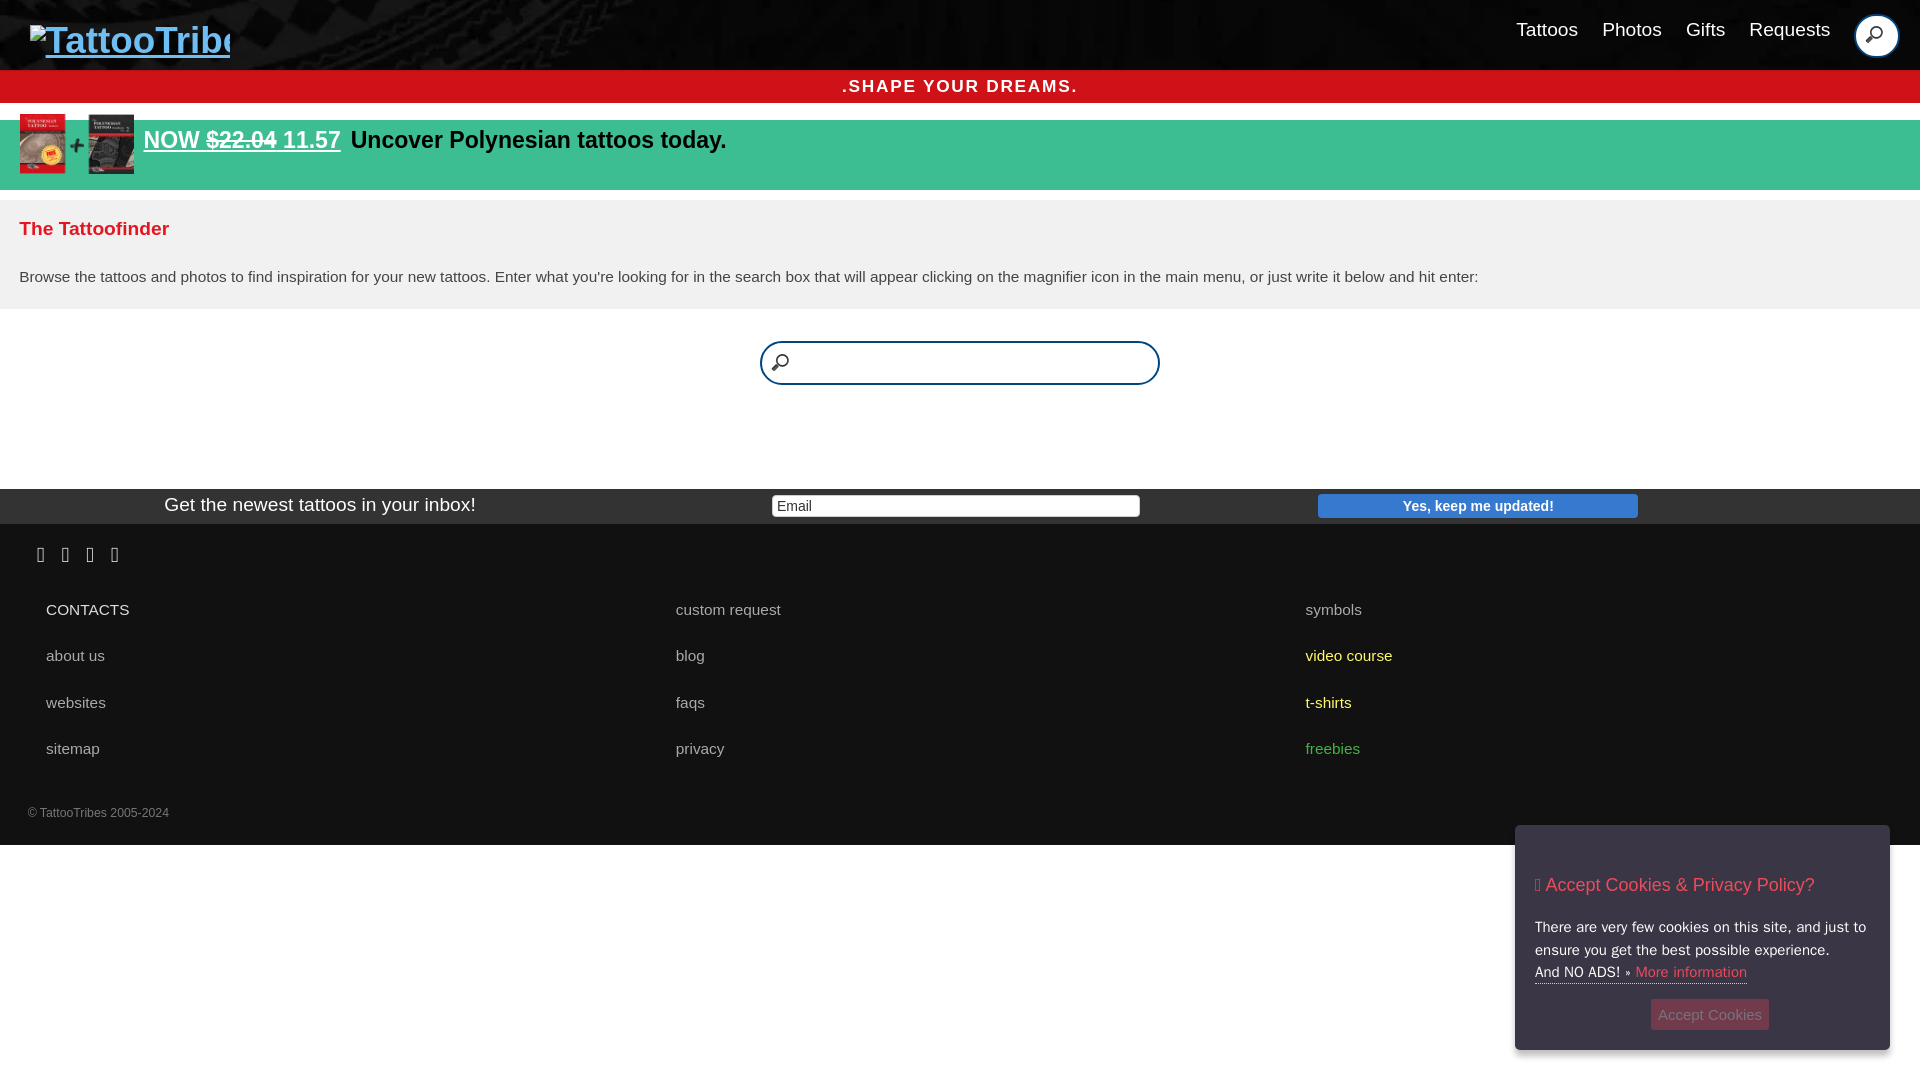 This screenshot has height=1080, width=1920. I want to click on blog, so click(682, 655).